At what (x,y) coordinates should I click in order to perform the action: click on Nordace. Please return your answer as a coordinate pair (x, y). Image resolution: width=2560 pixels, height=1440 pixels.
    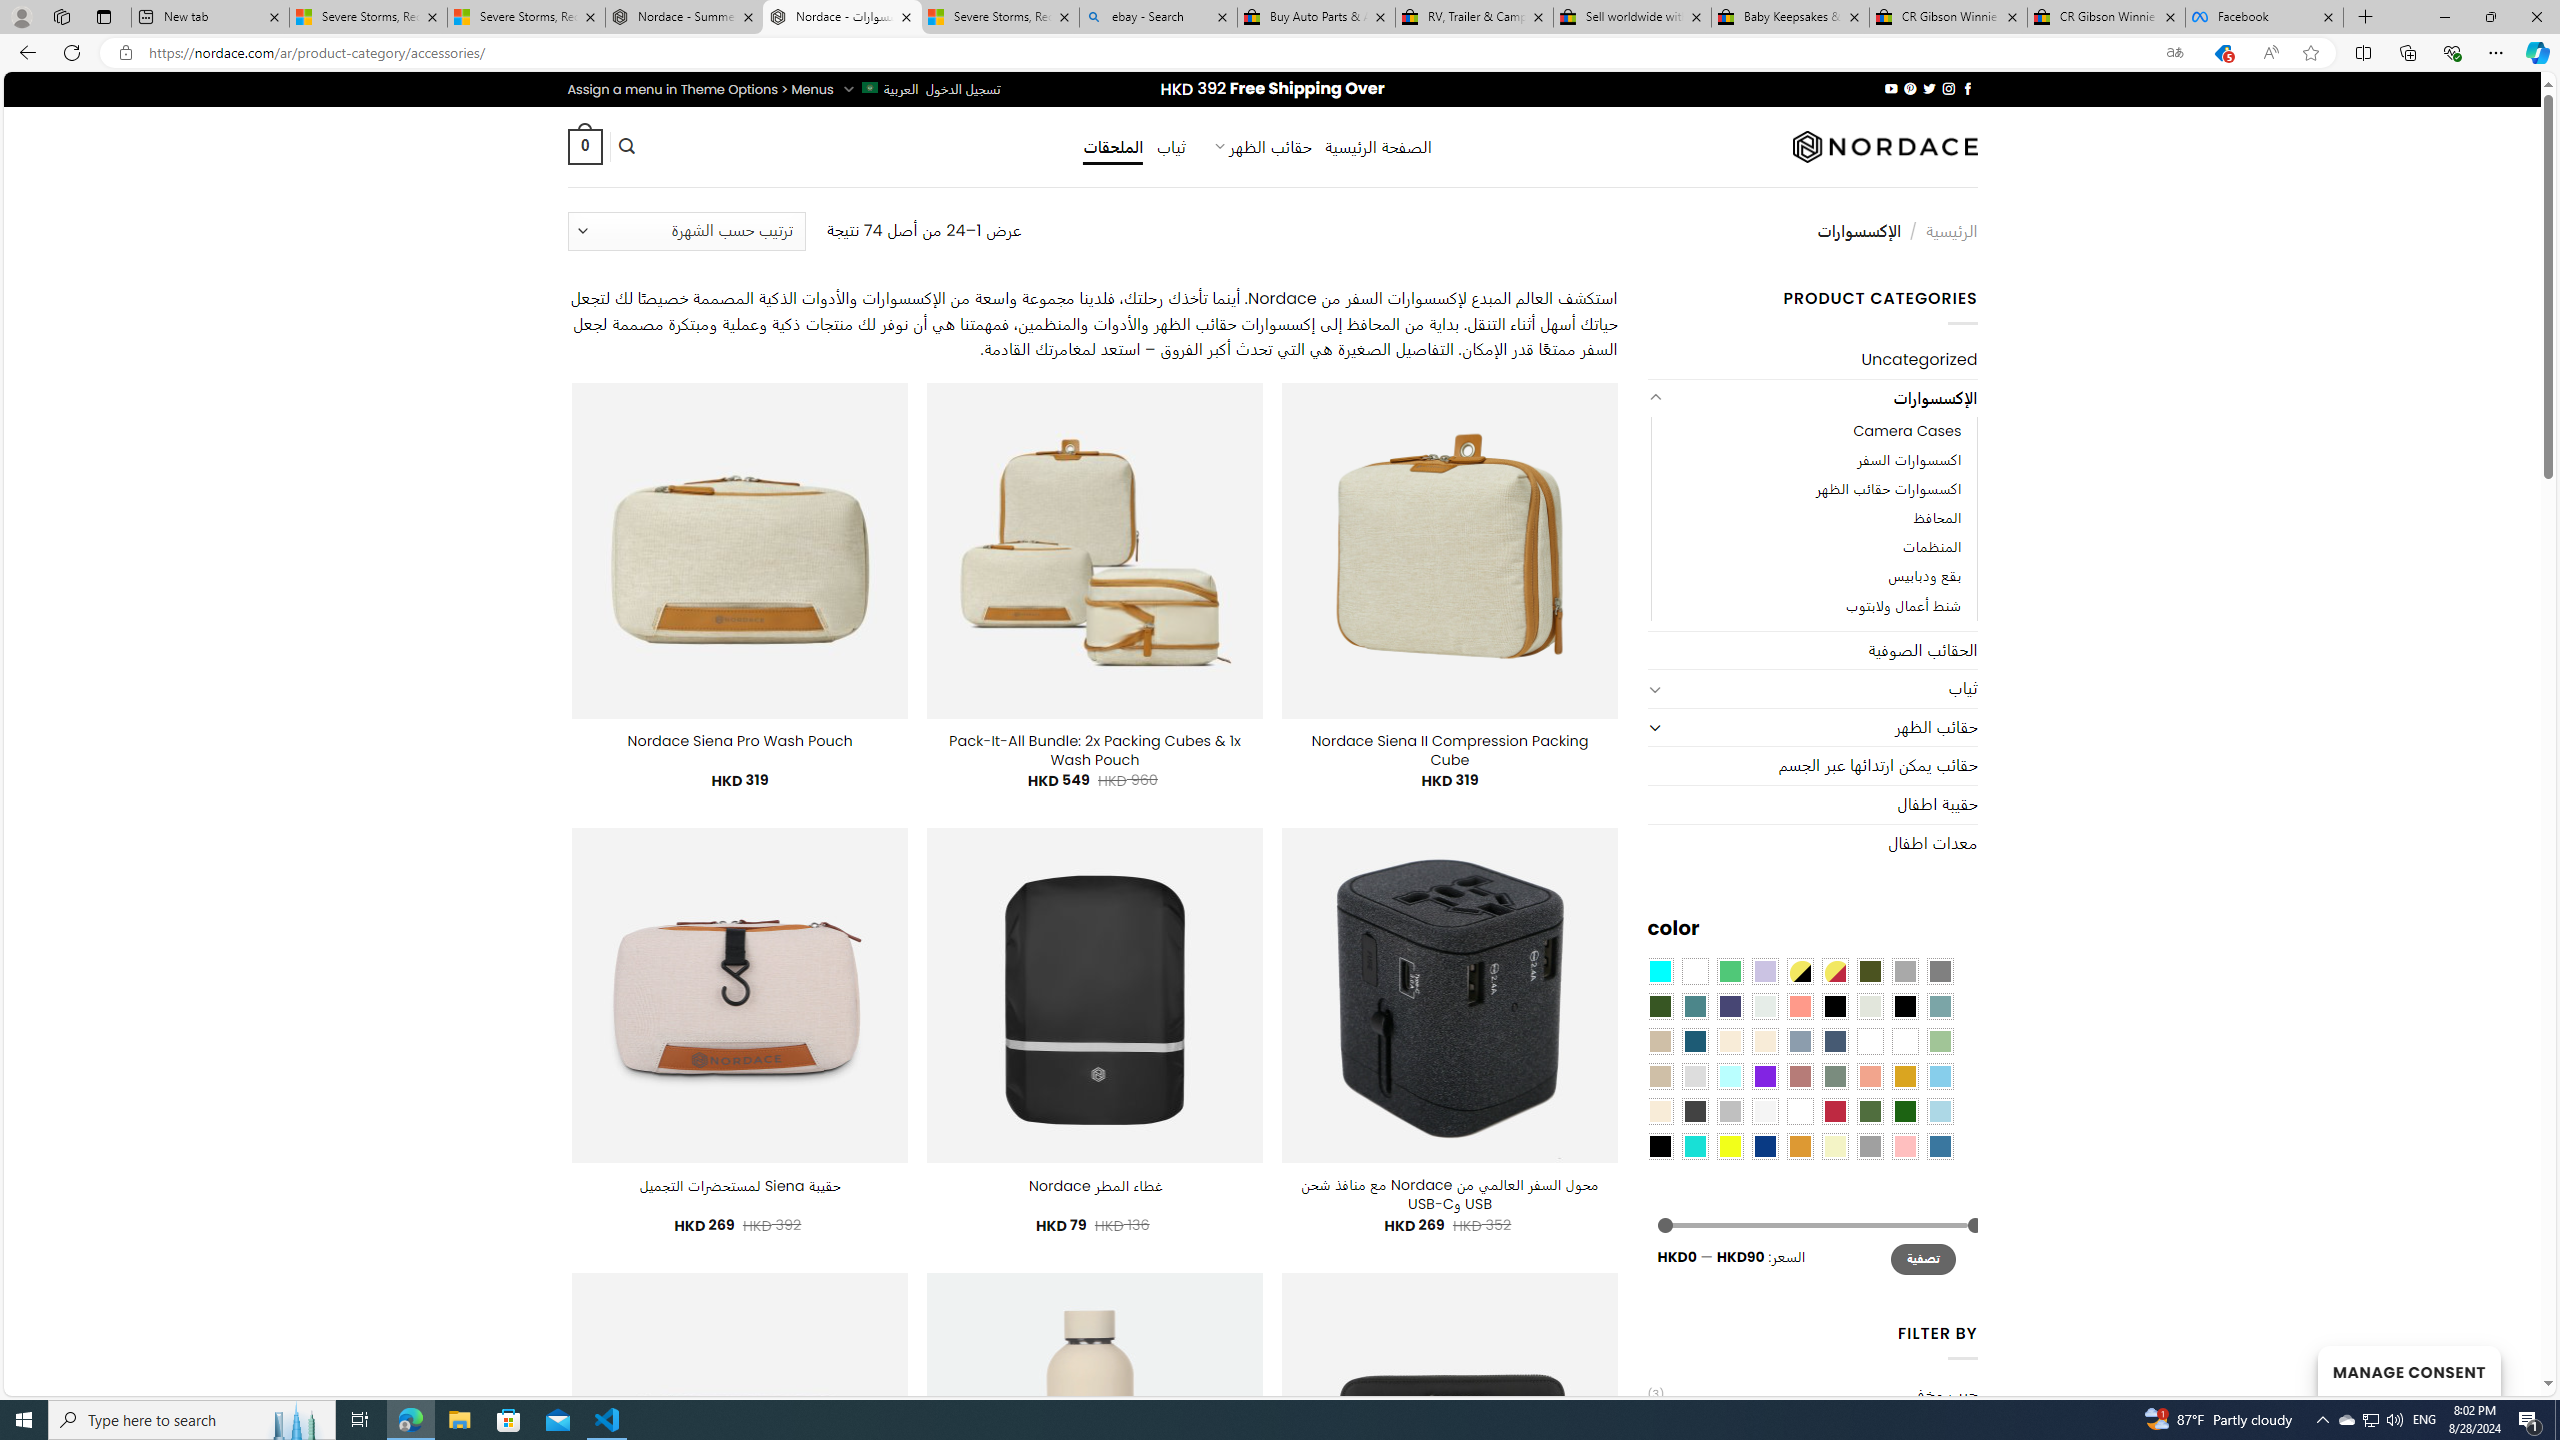
    Looking at the image, I should click on (1885, 146).